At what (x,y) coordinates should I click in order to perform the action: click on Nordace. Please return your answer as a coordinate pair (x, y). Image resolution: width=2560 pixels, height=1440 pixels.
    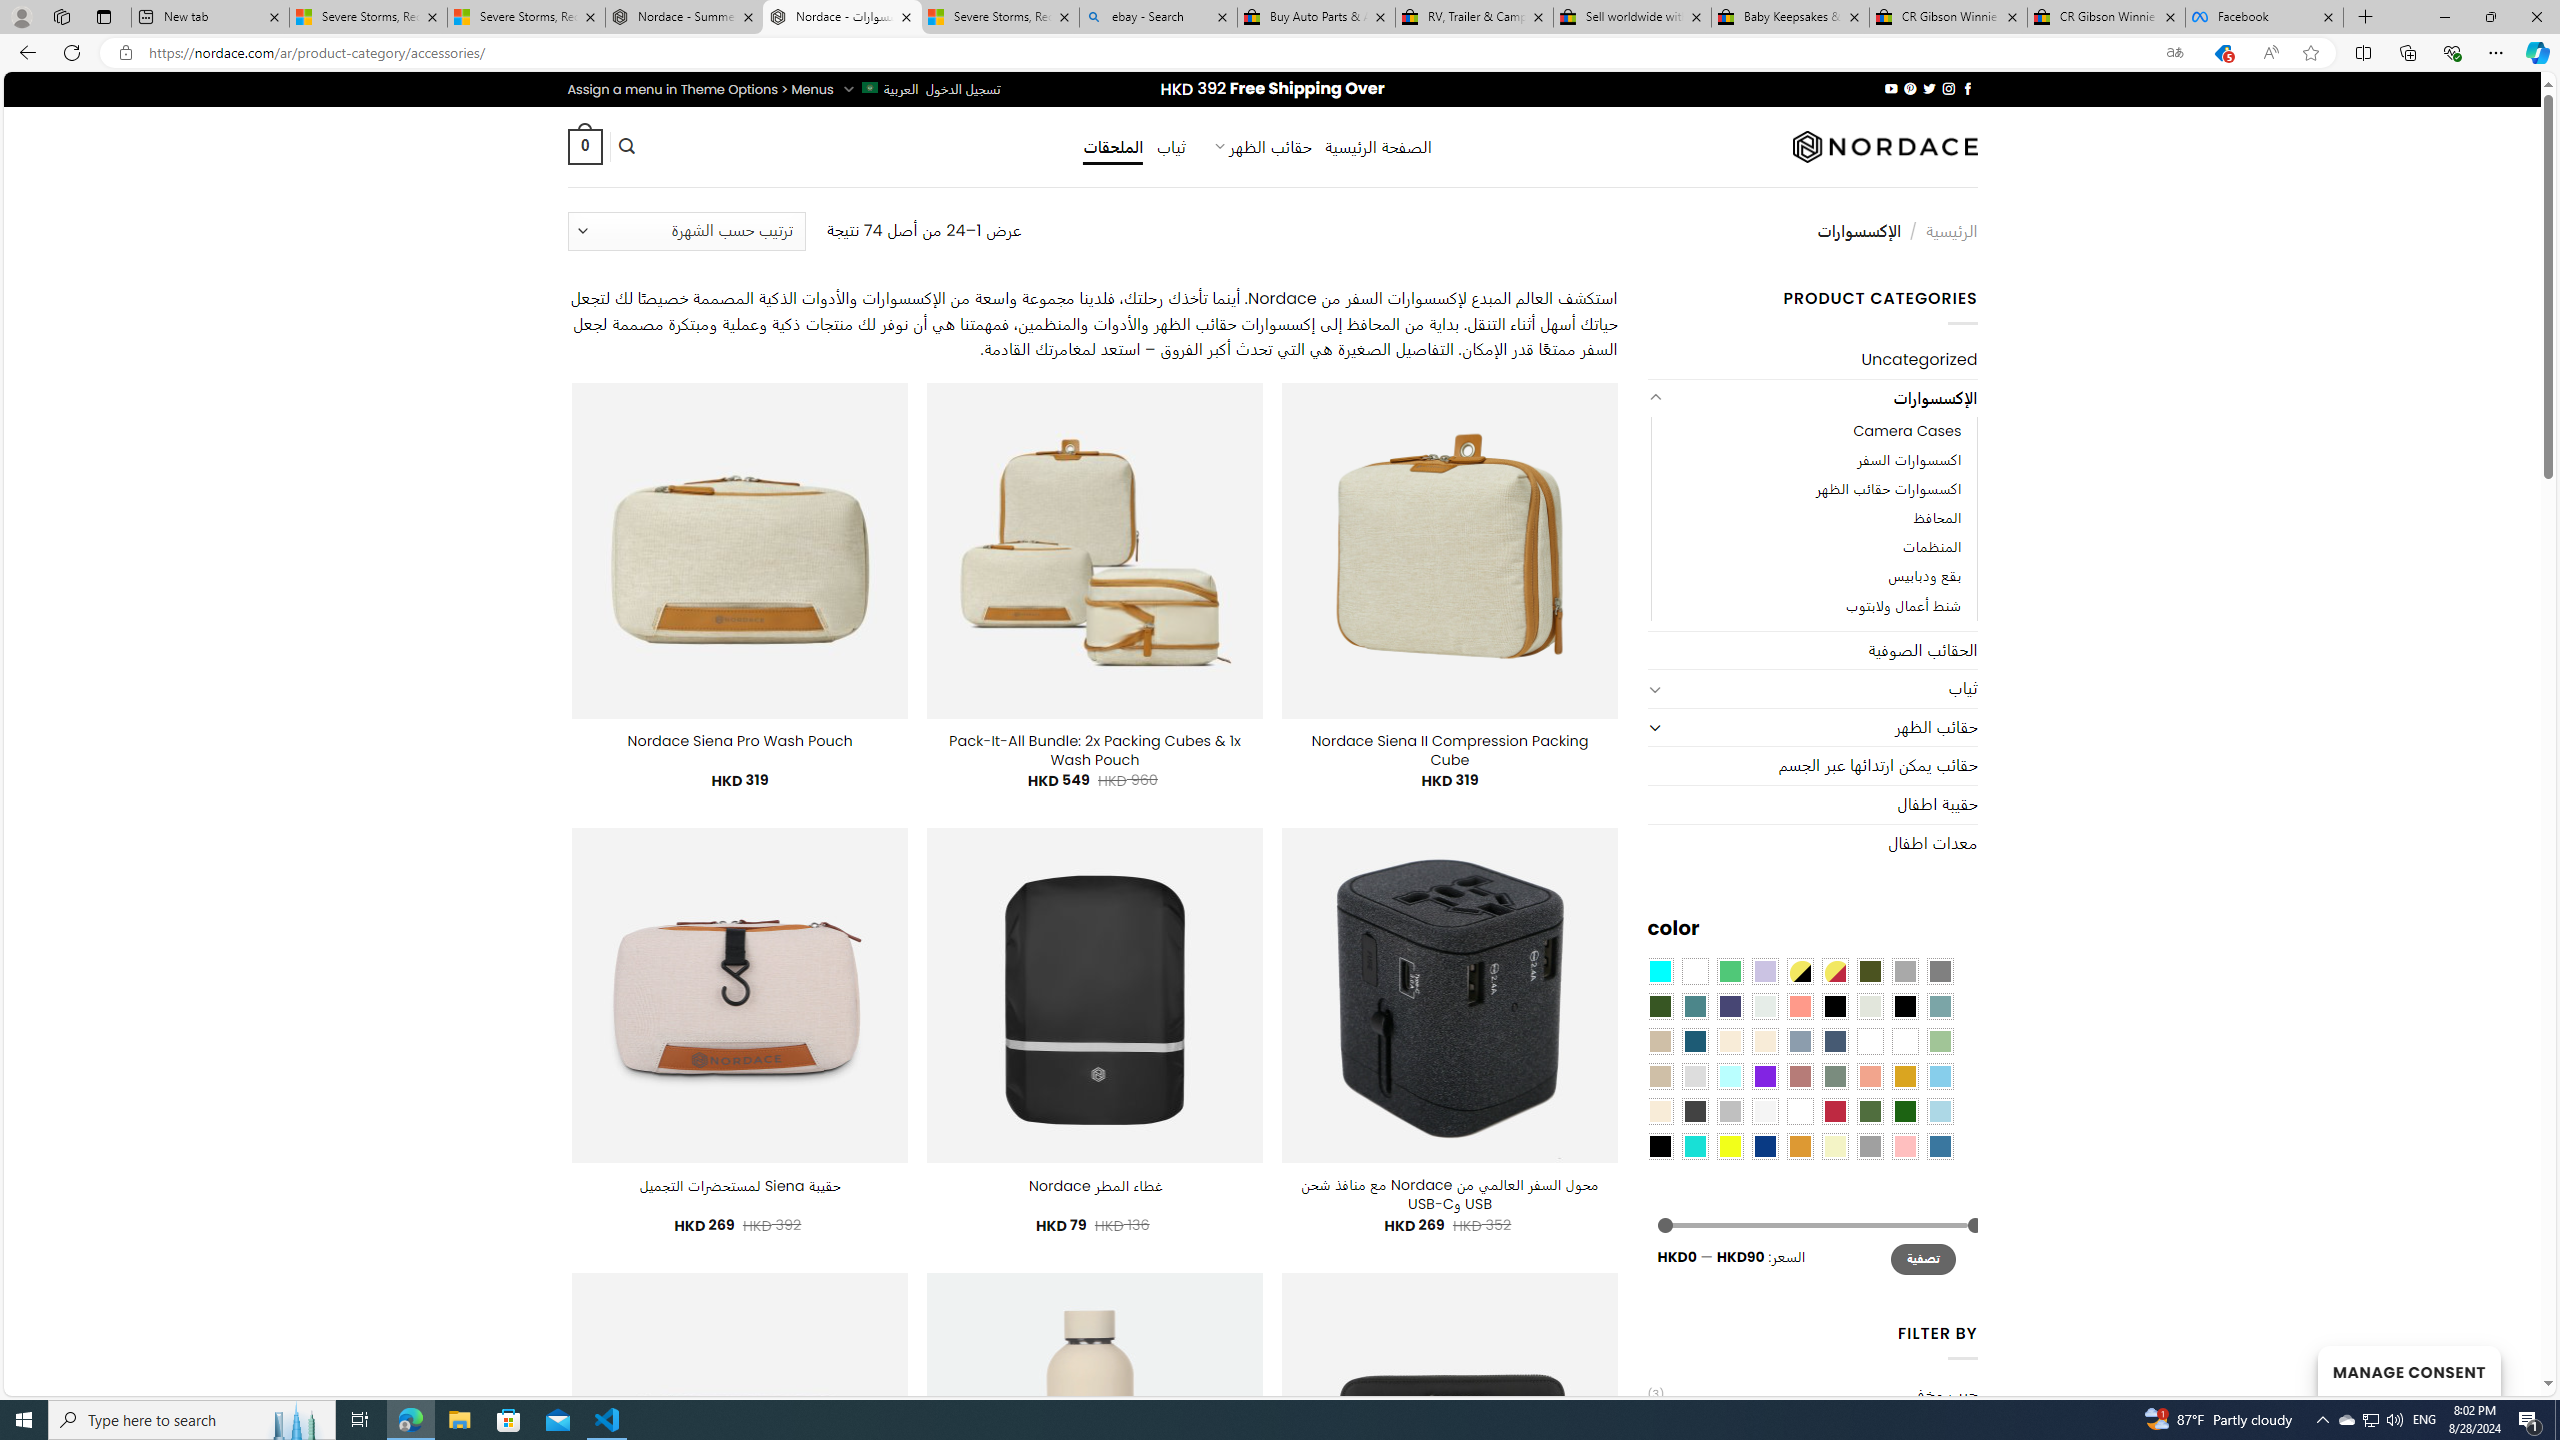
    Looking at the image, I should click on (1885, 146).